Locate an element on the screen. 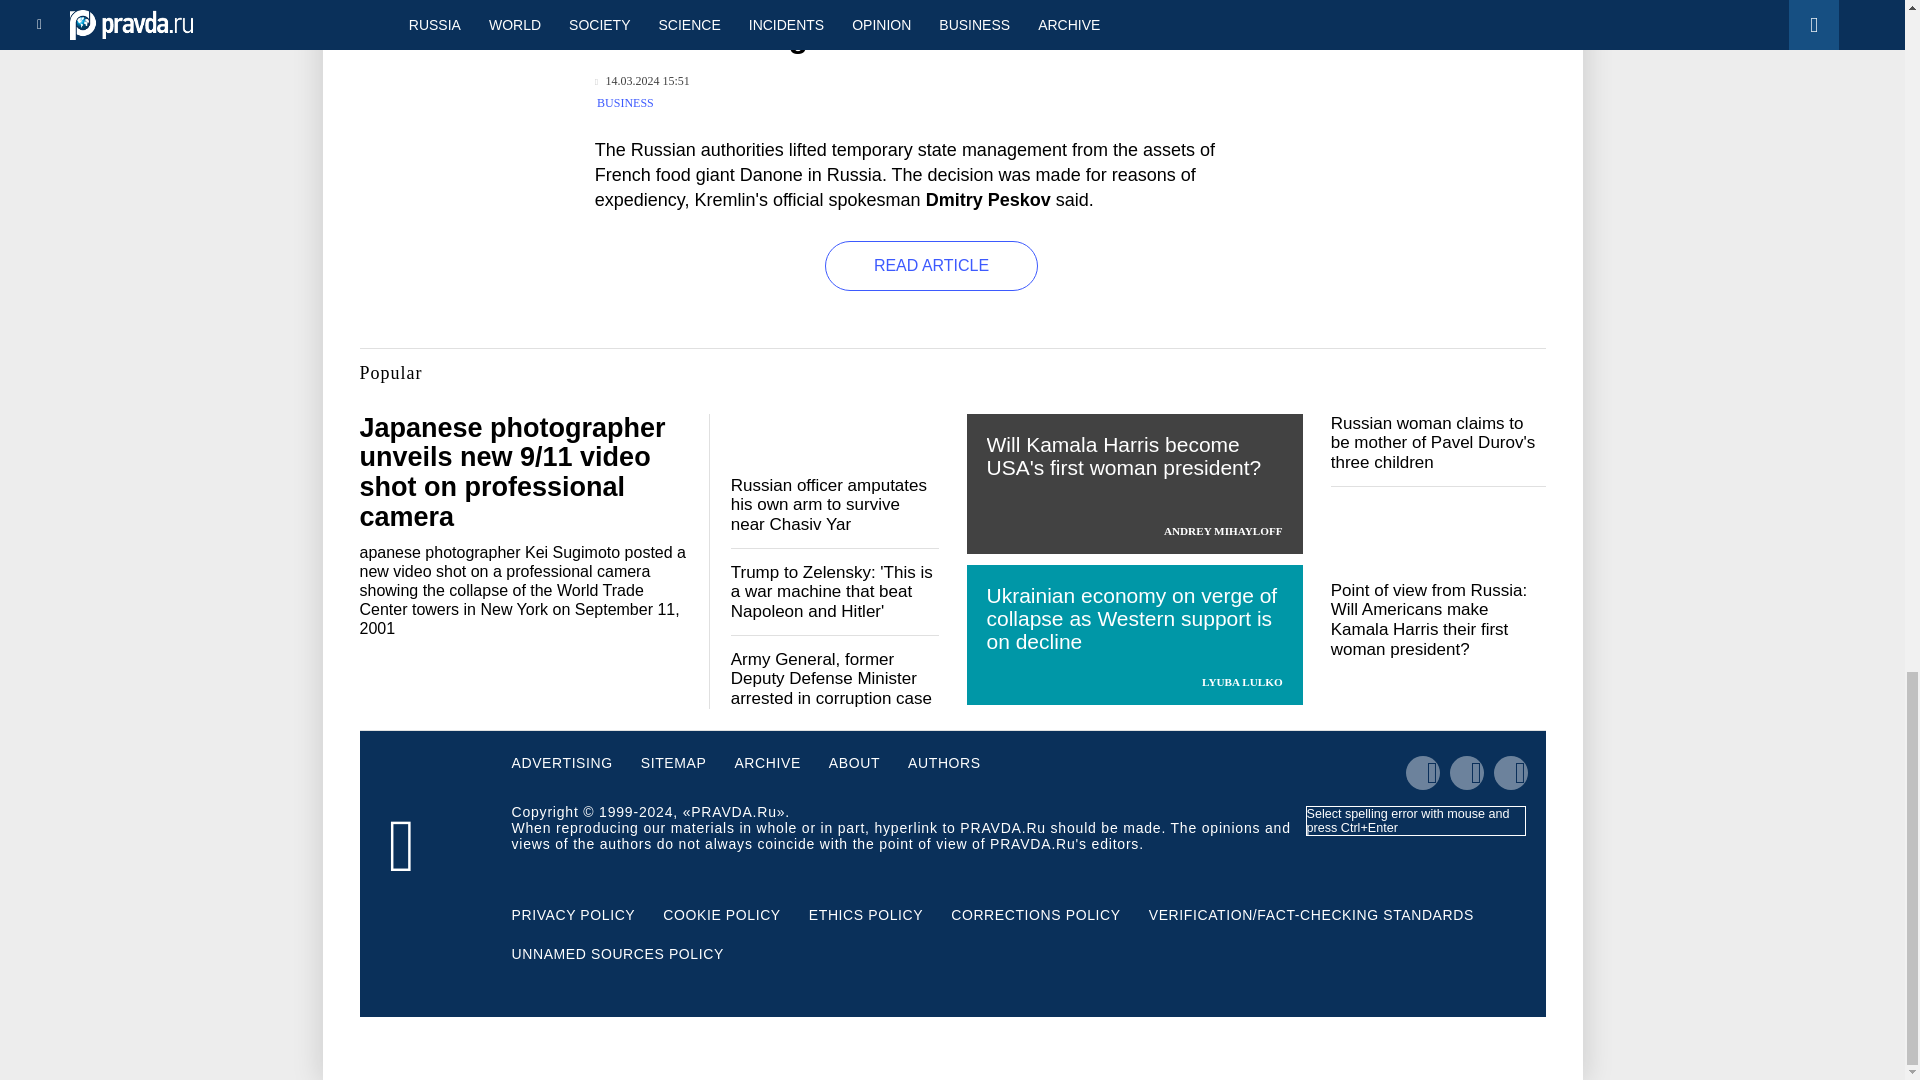  BUSINESS is located at coordinates (626, 103).